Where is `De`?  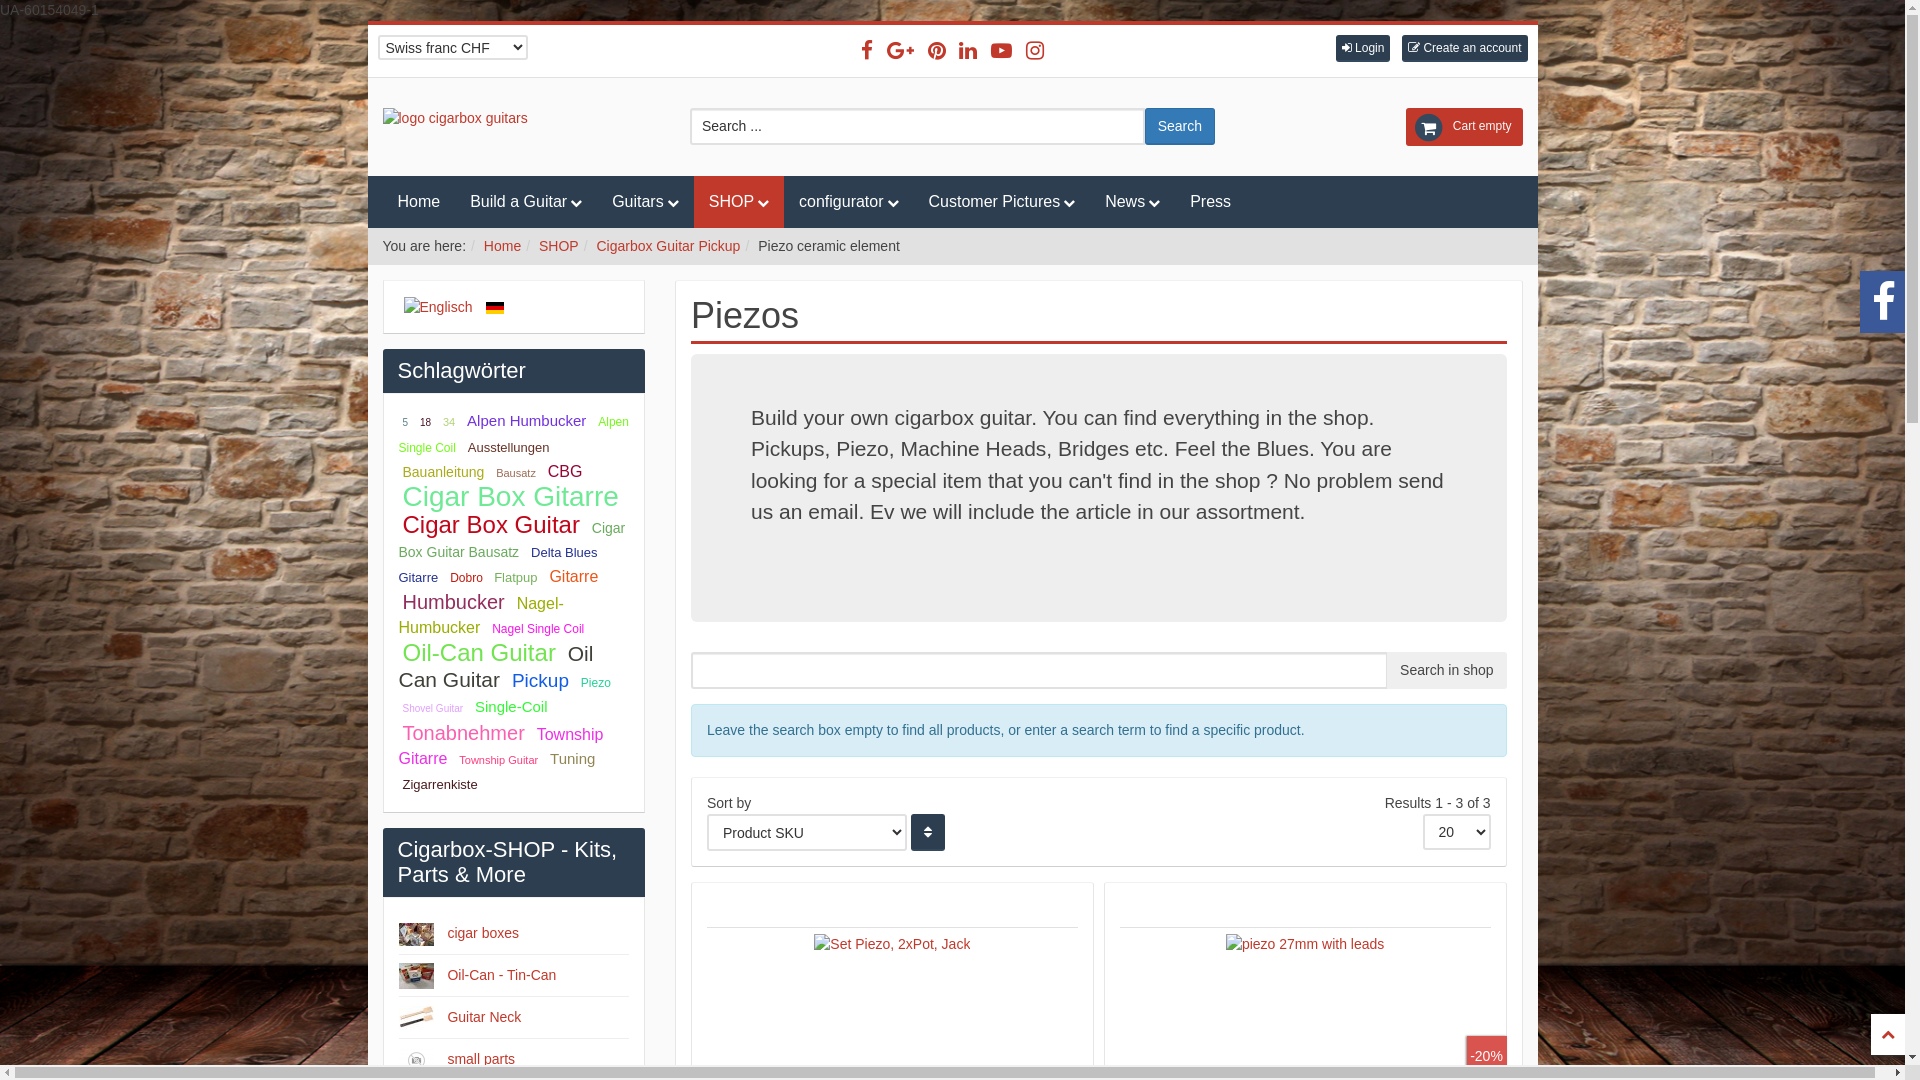 De is located at coordinates (495, 306).